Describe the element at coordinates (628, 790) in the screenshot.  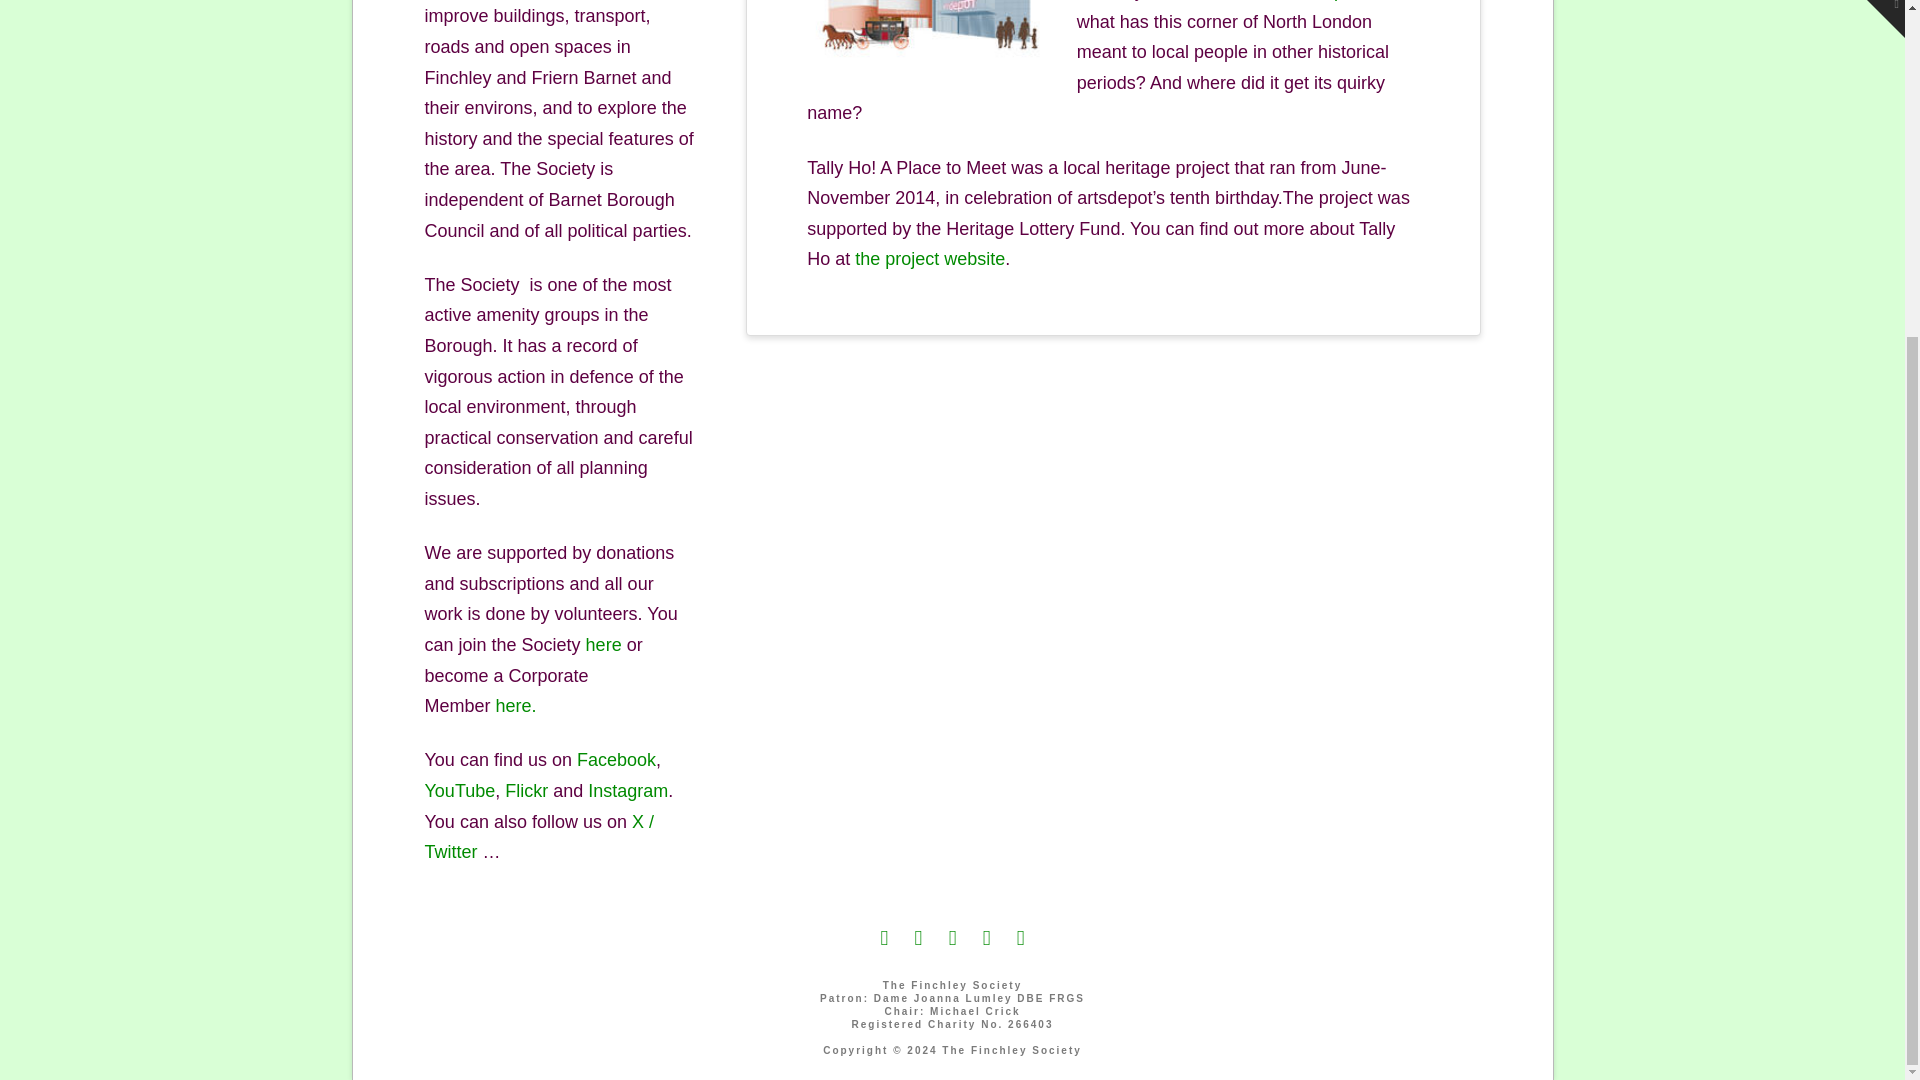
I see `Instagram` at that location.